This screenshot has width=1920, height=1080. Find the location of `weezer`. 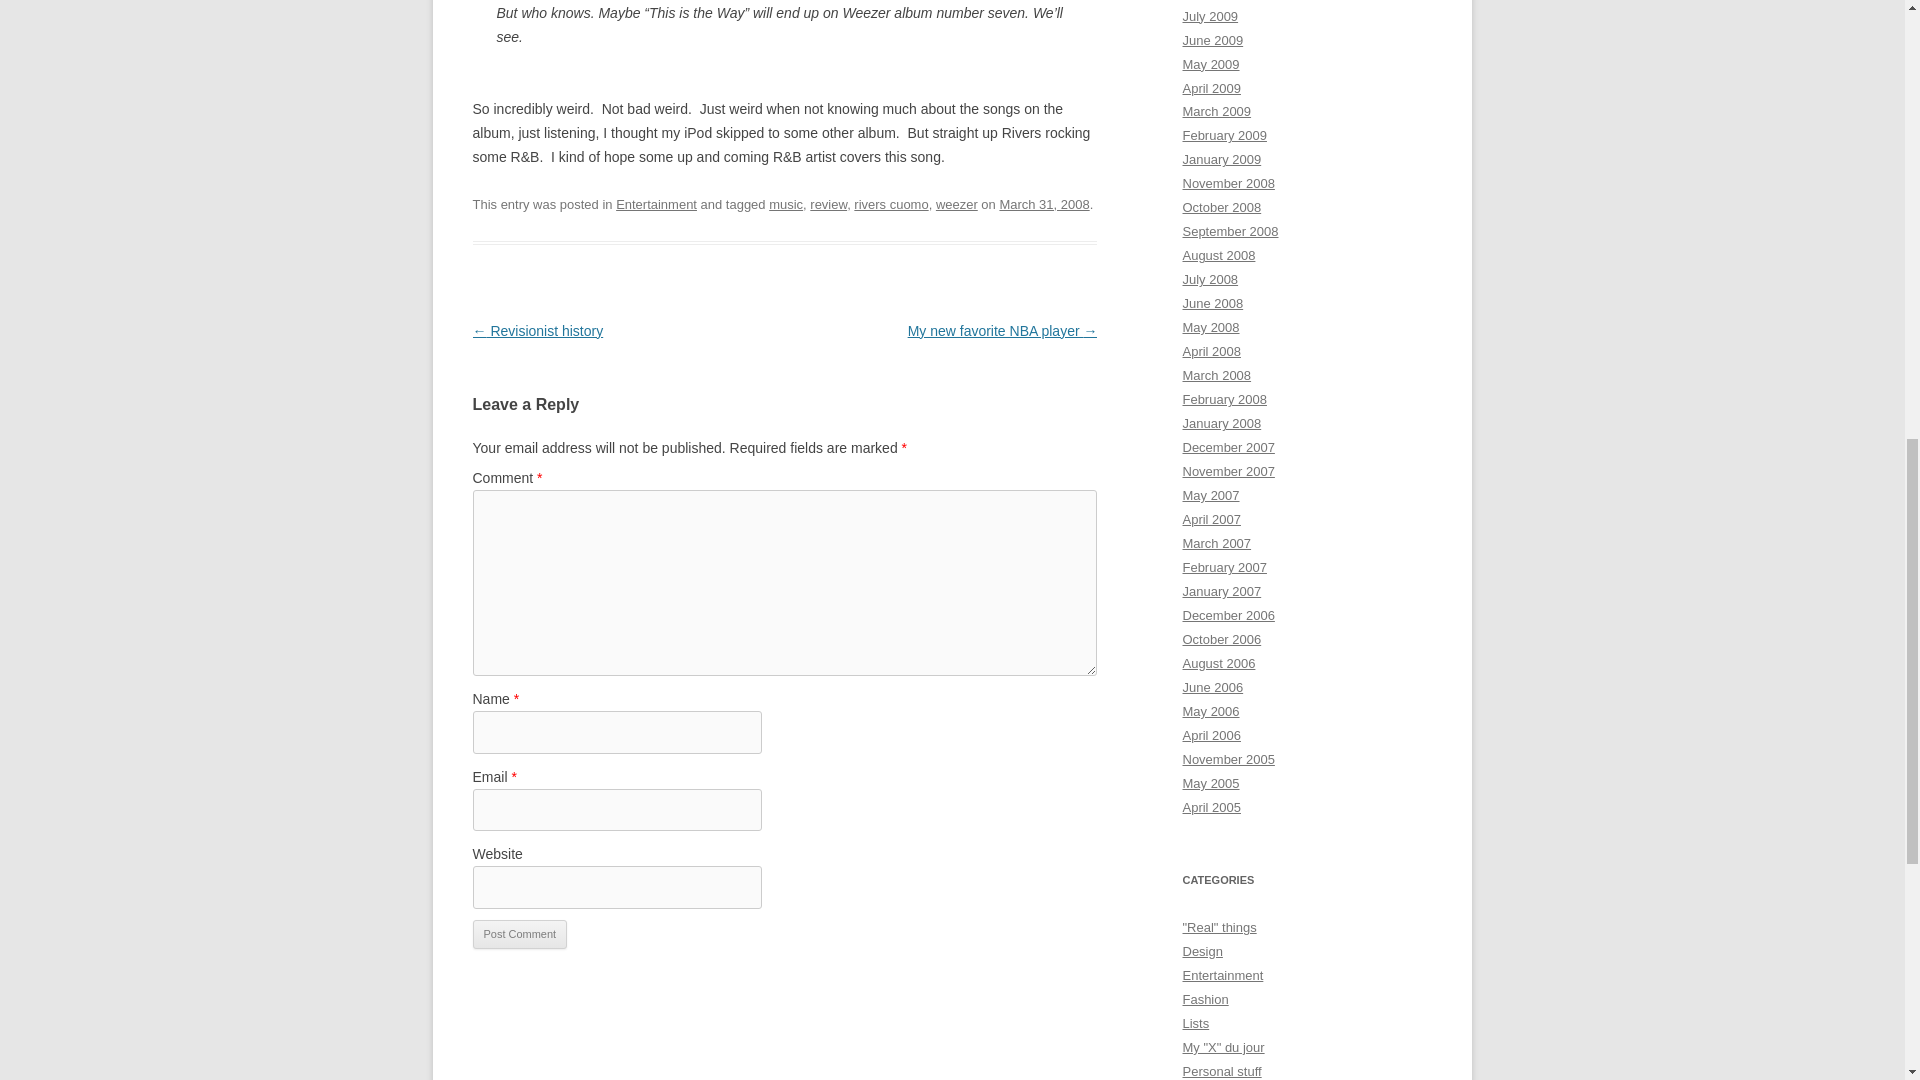

weezer is located at coordinates (956, 204).